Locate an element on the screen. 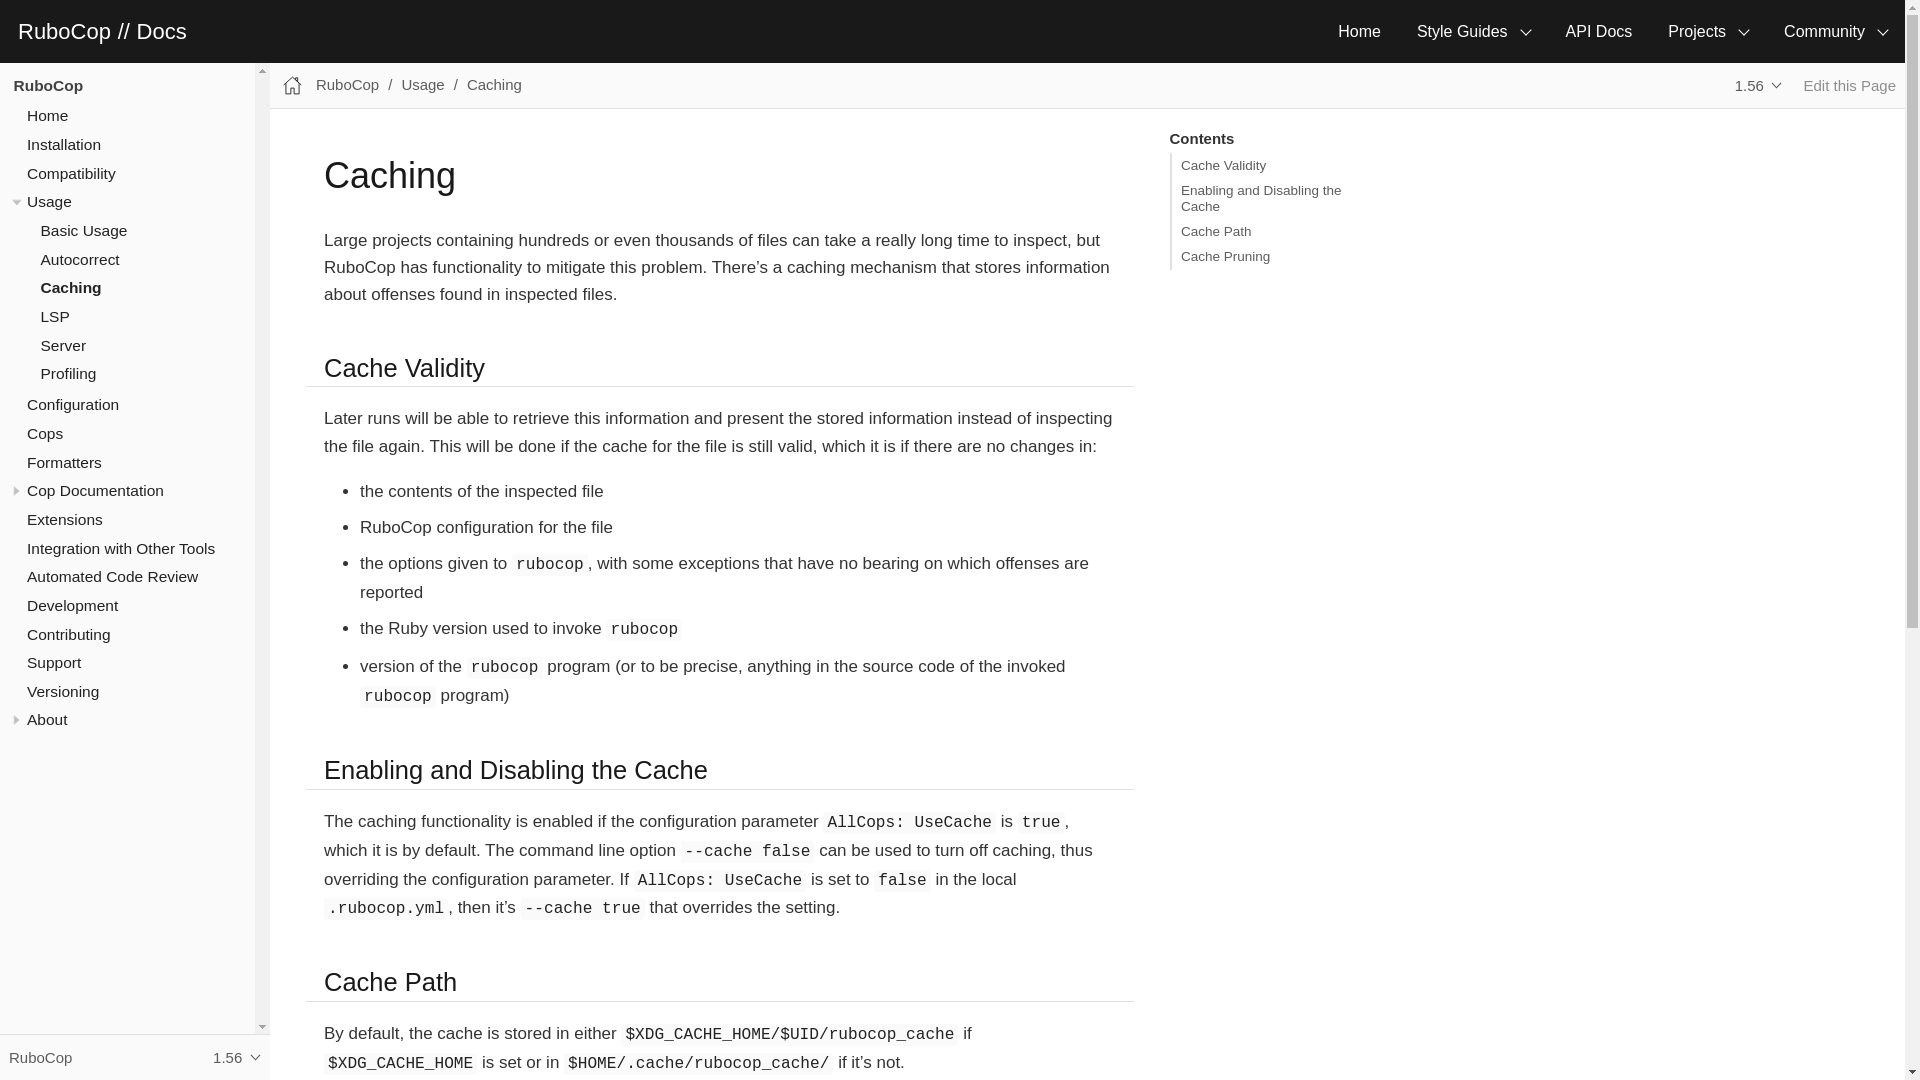 The image size is (1920, 1080). Style Guides is located at coordinates (1473, 31).